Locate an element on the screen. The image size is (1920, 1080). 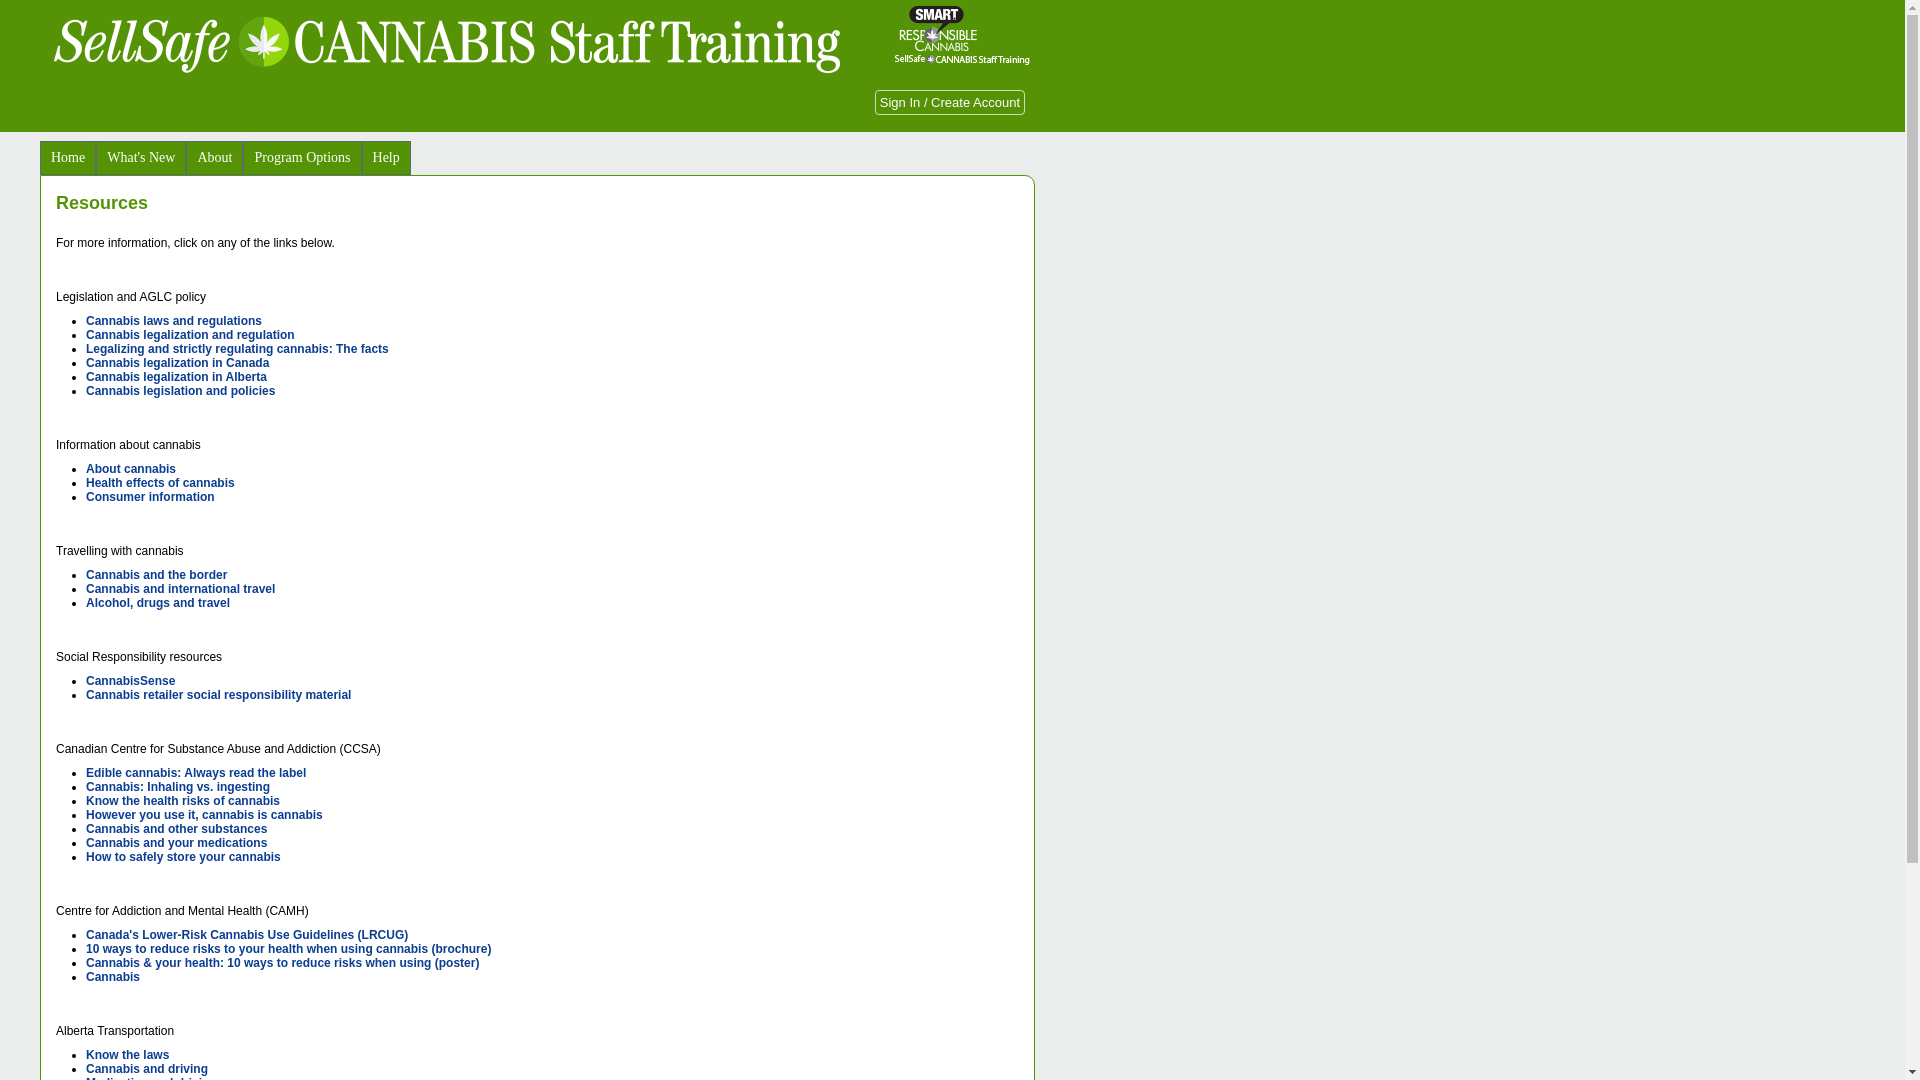
Cannabis laws and regulations is located at coordinates (174, 321).